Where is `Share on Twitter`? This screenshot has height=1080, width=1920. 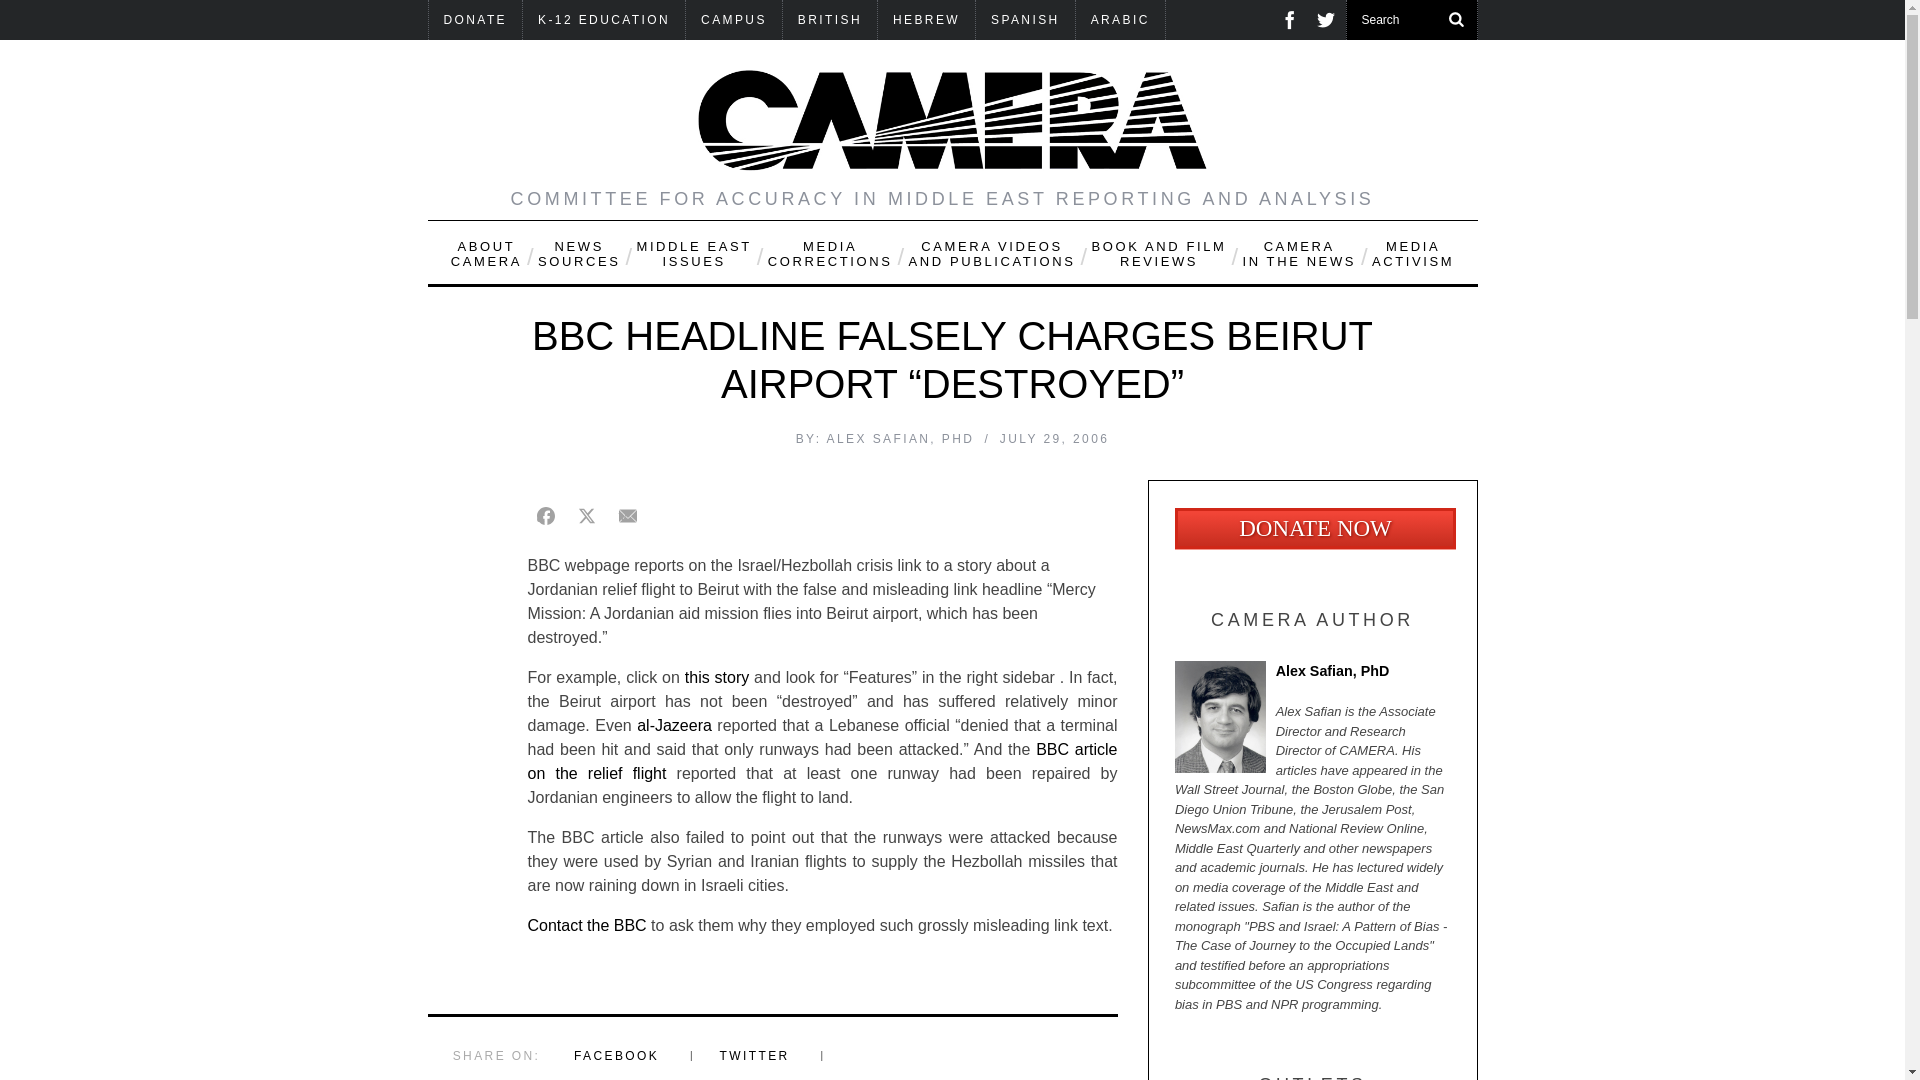 Share on Twitter is located at coordinates (586, 515).